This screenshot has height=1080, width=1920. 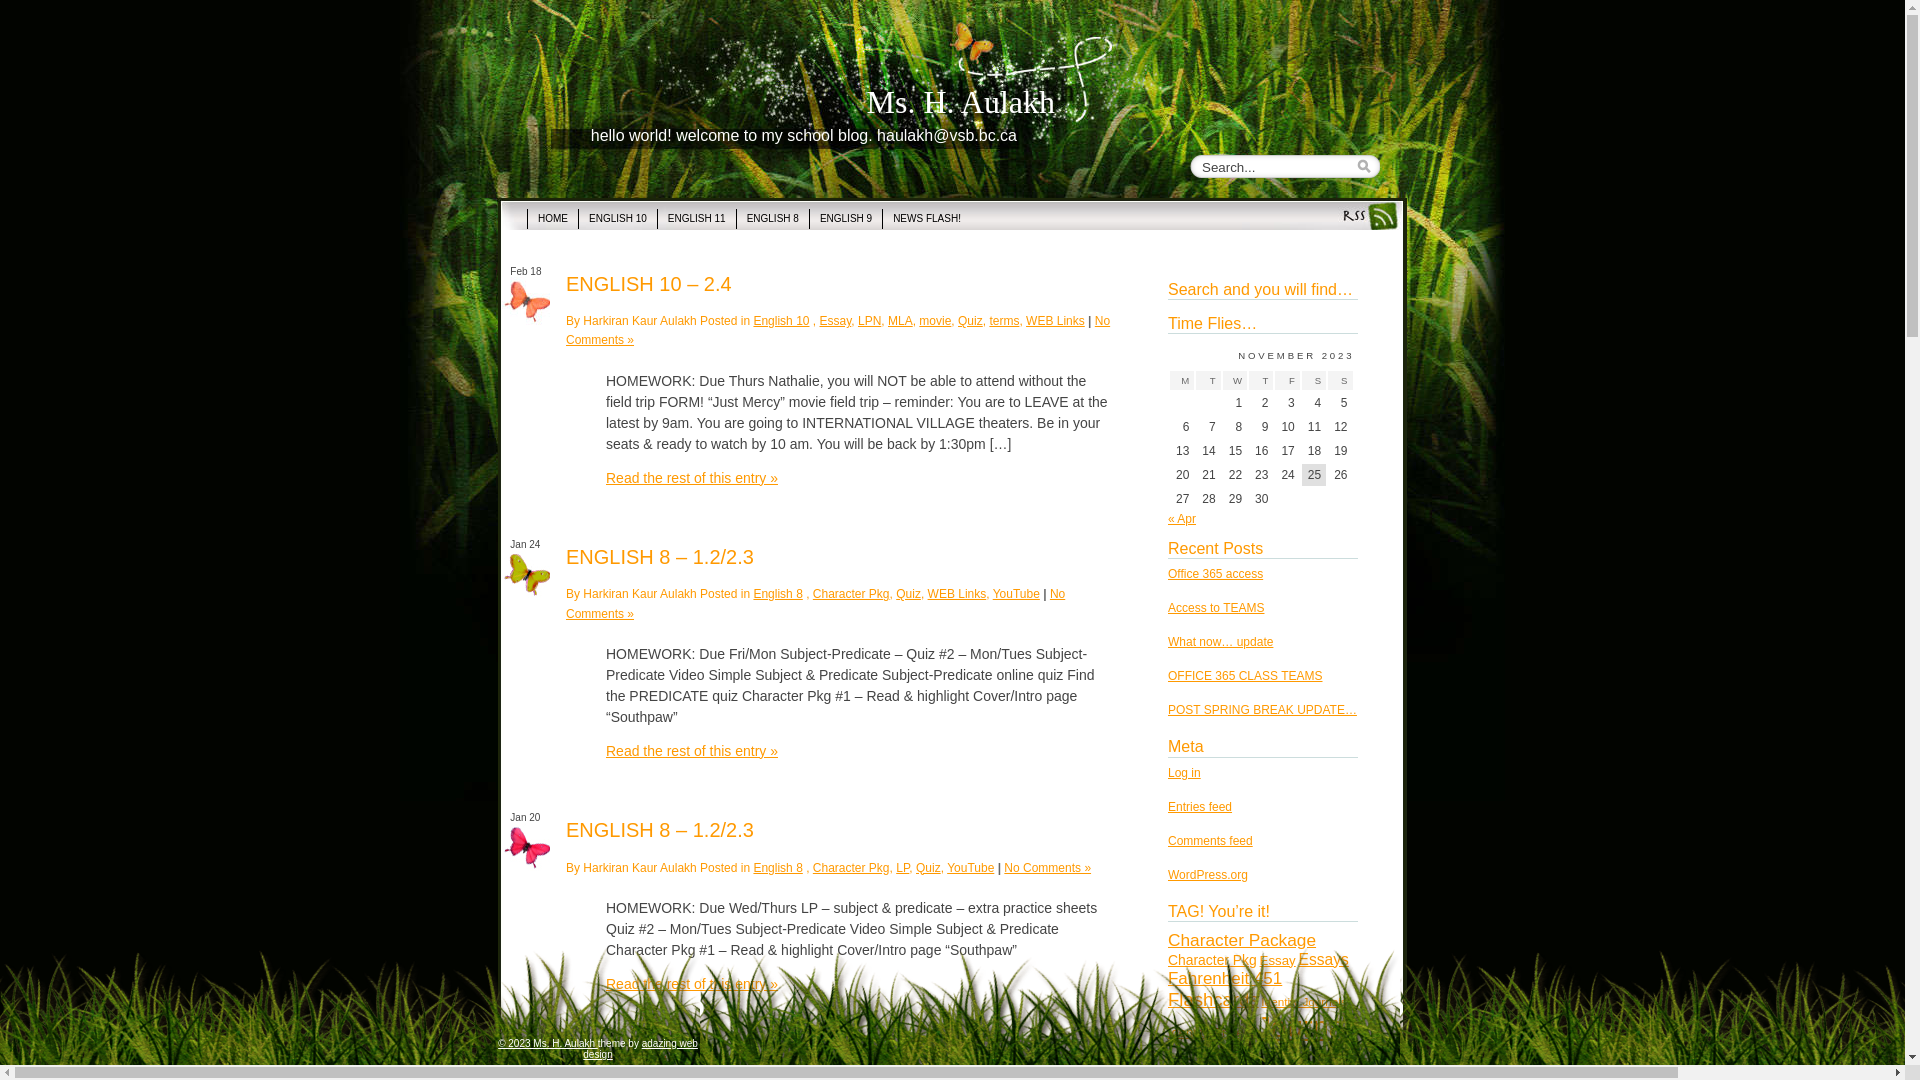 I want to click on Journal, so click(x=1304, y=1027).